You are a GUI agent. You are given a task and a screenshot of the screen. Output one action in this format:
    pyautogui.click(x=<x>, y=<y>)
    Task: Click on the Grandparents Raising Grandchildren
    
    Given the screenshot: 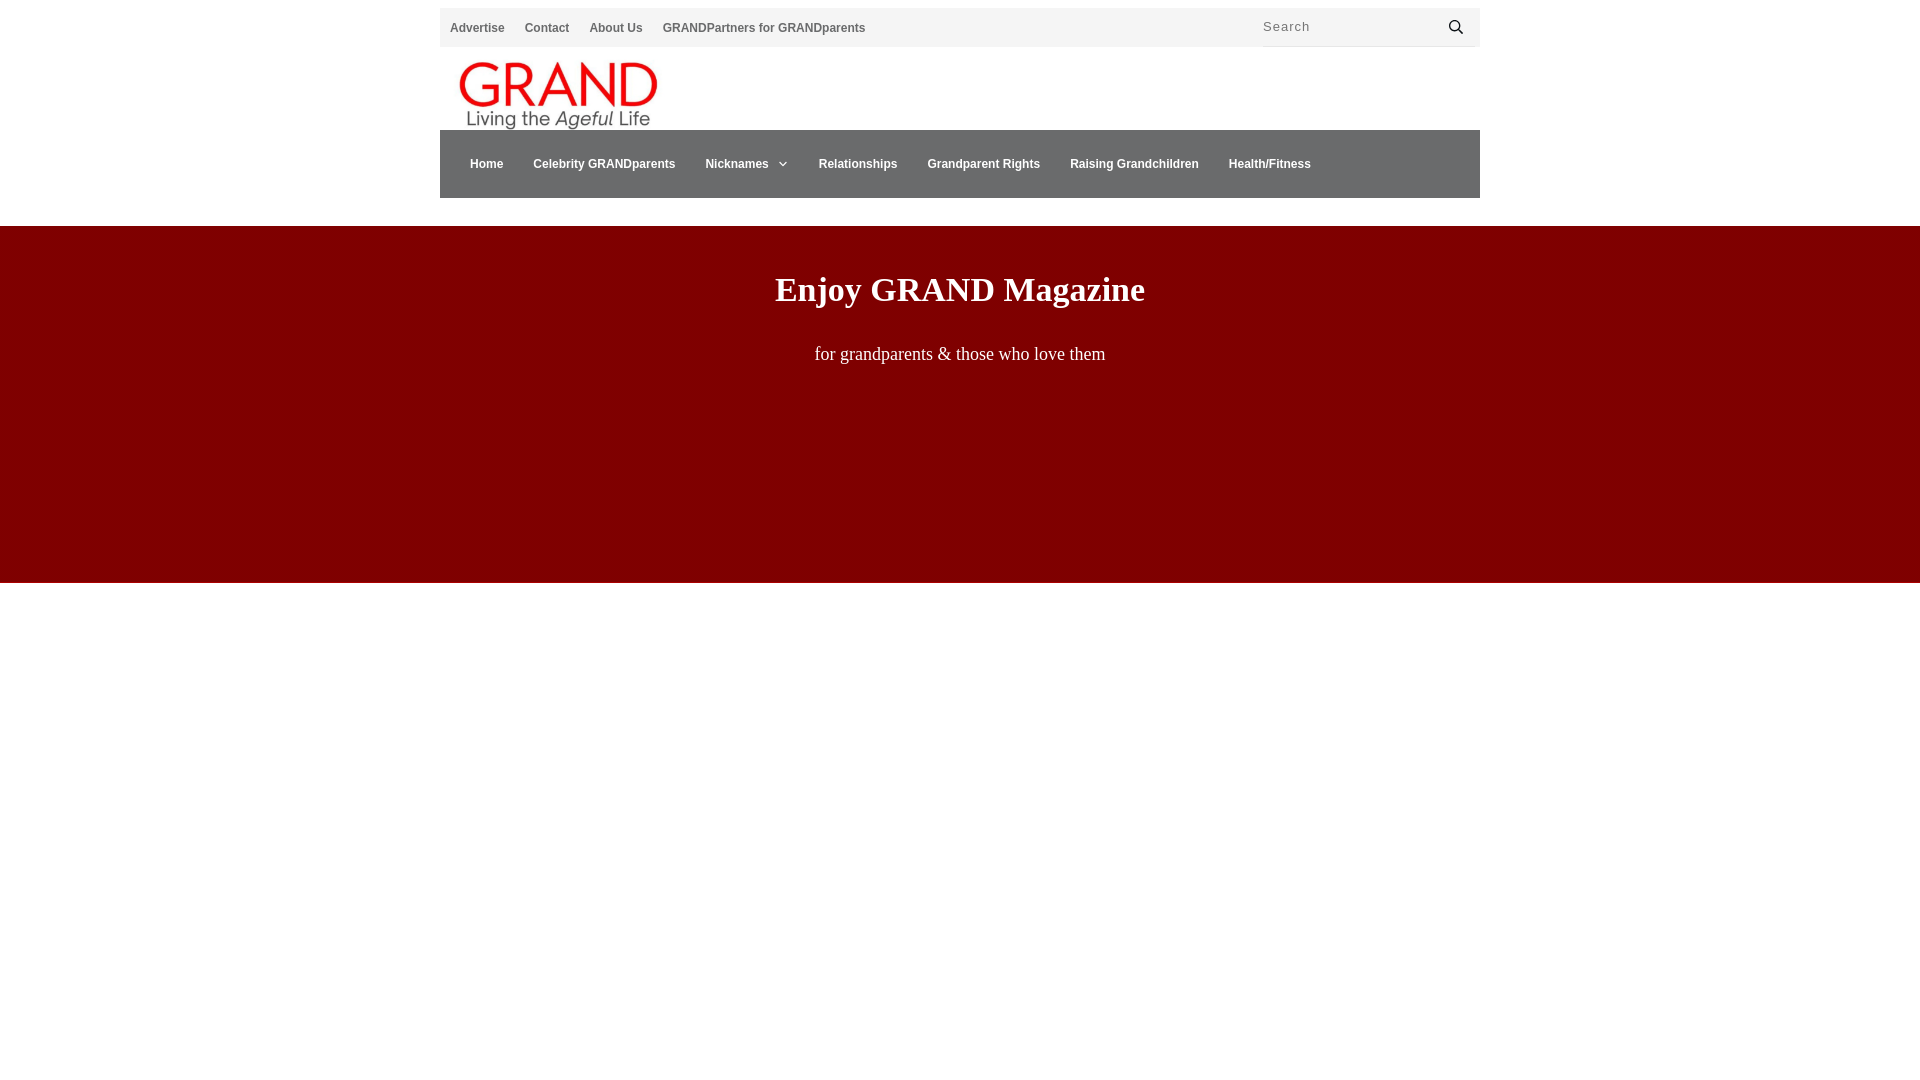 What is the action you would take?
    pyautogui.click(x=1134, y=164)
    